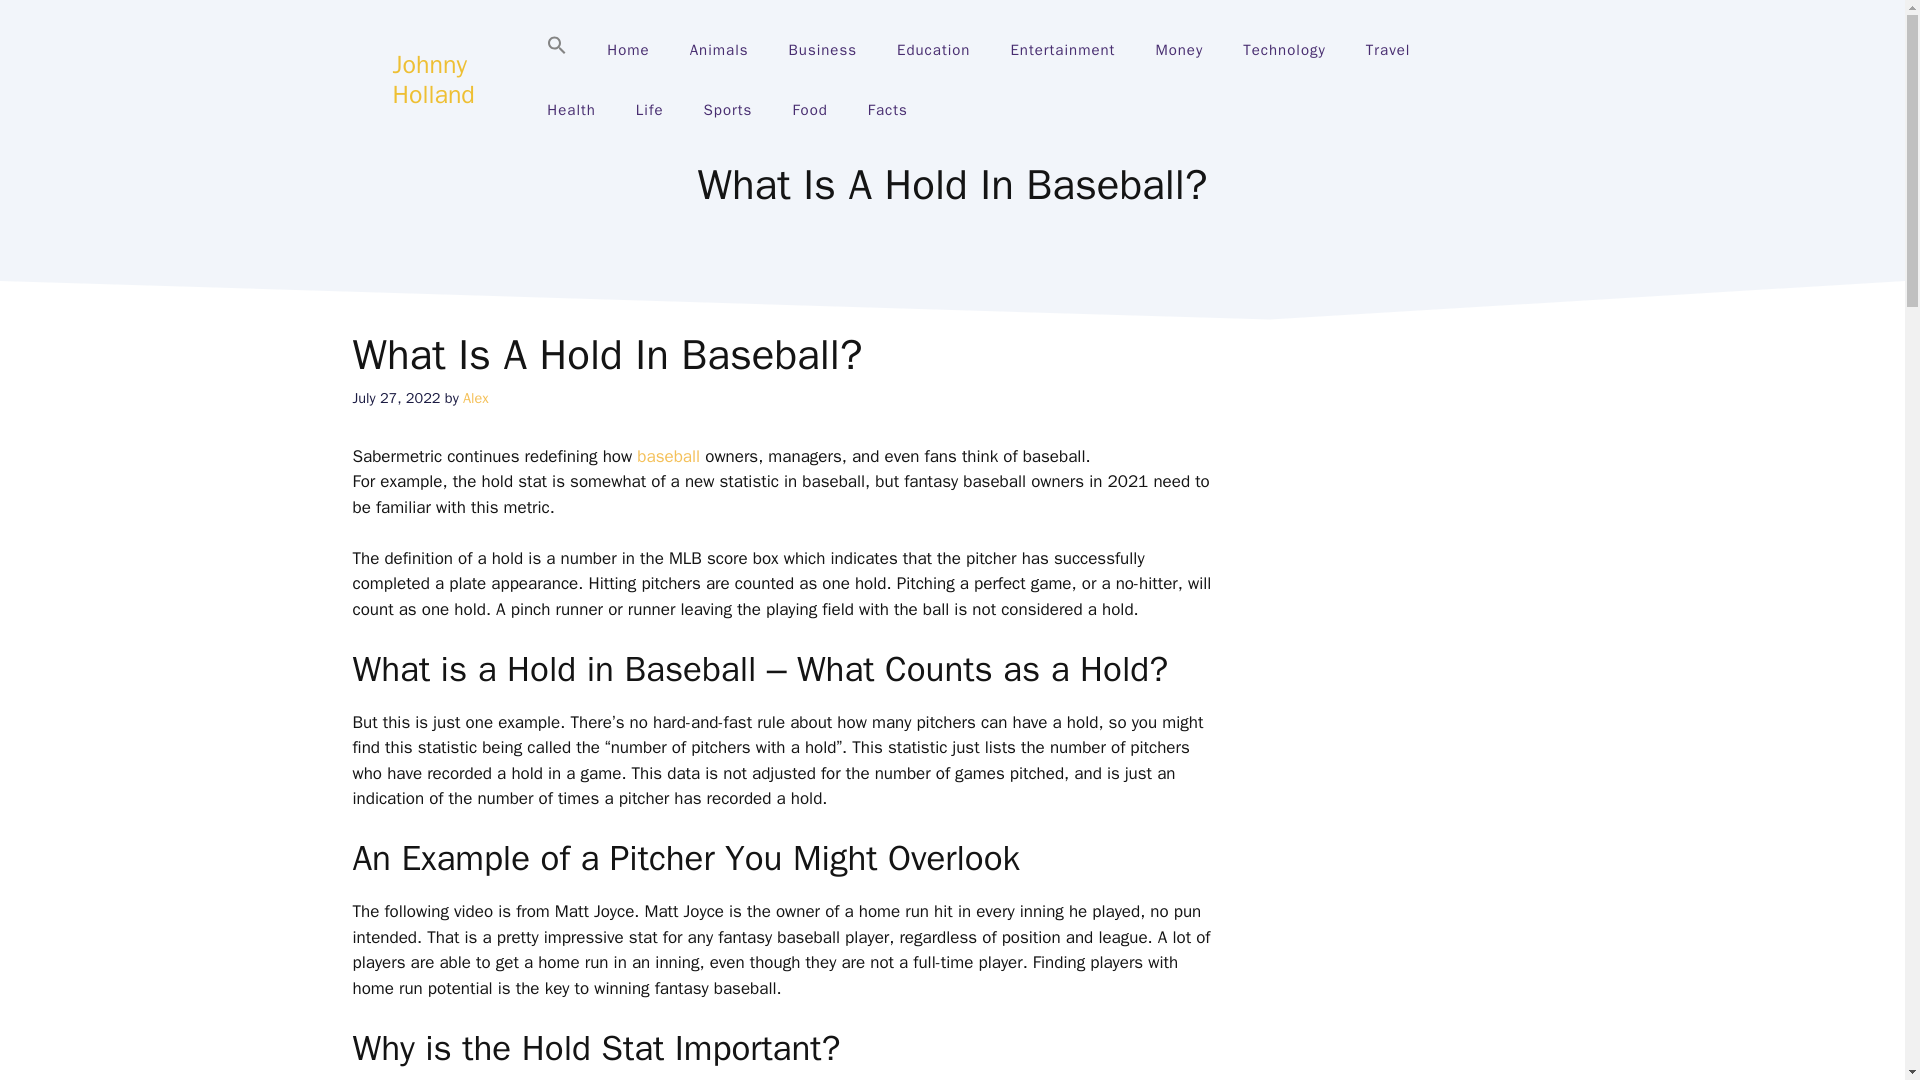 This screenshot has width=1920, height=1080. Describe the element at coordinates (628, 50) in the screenshot. I see `Home` at that location.